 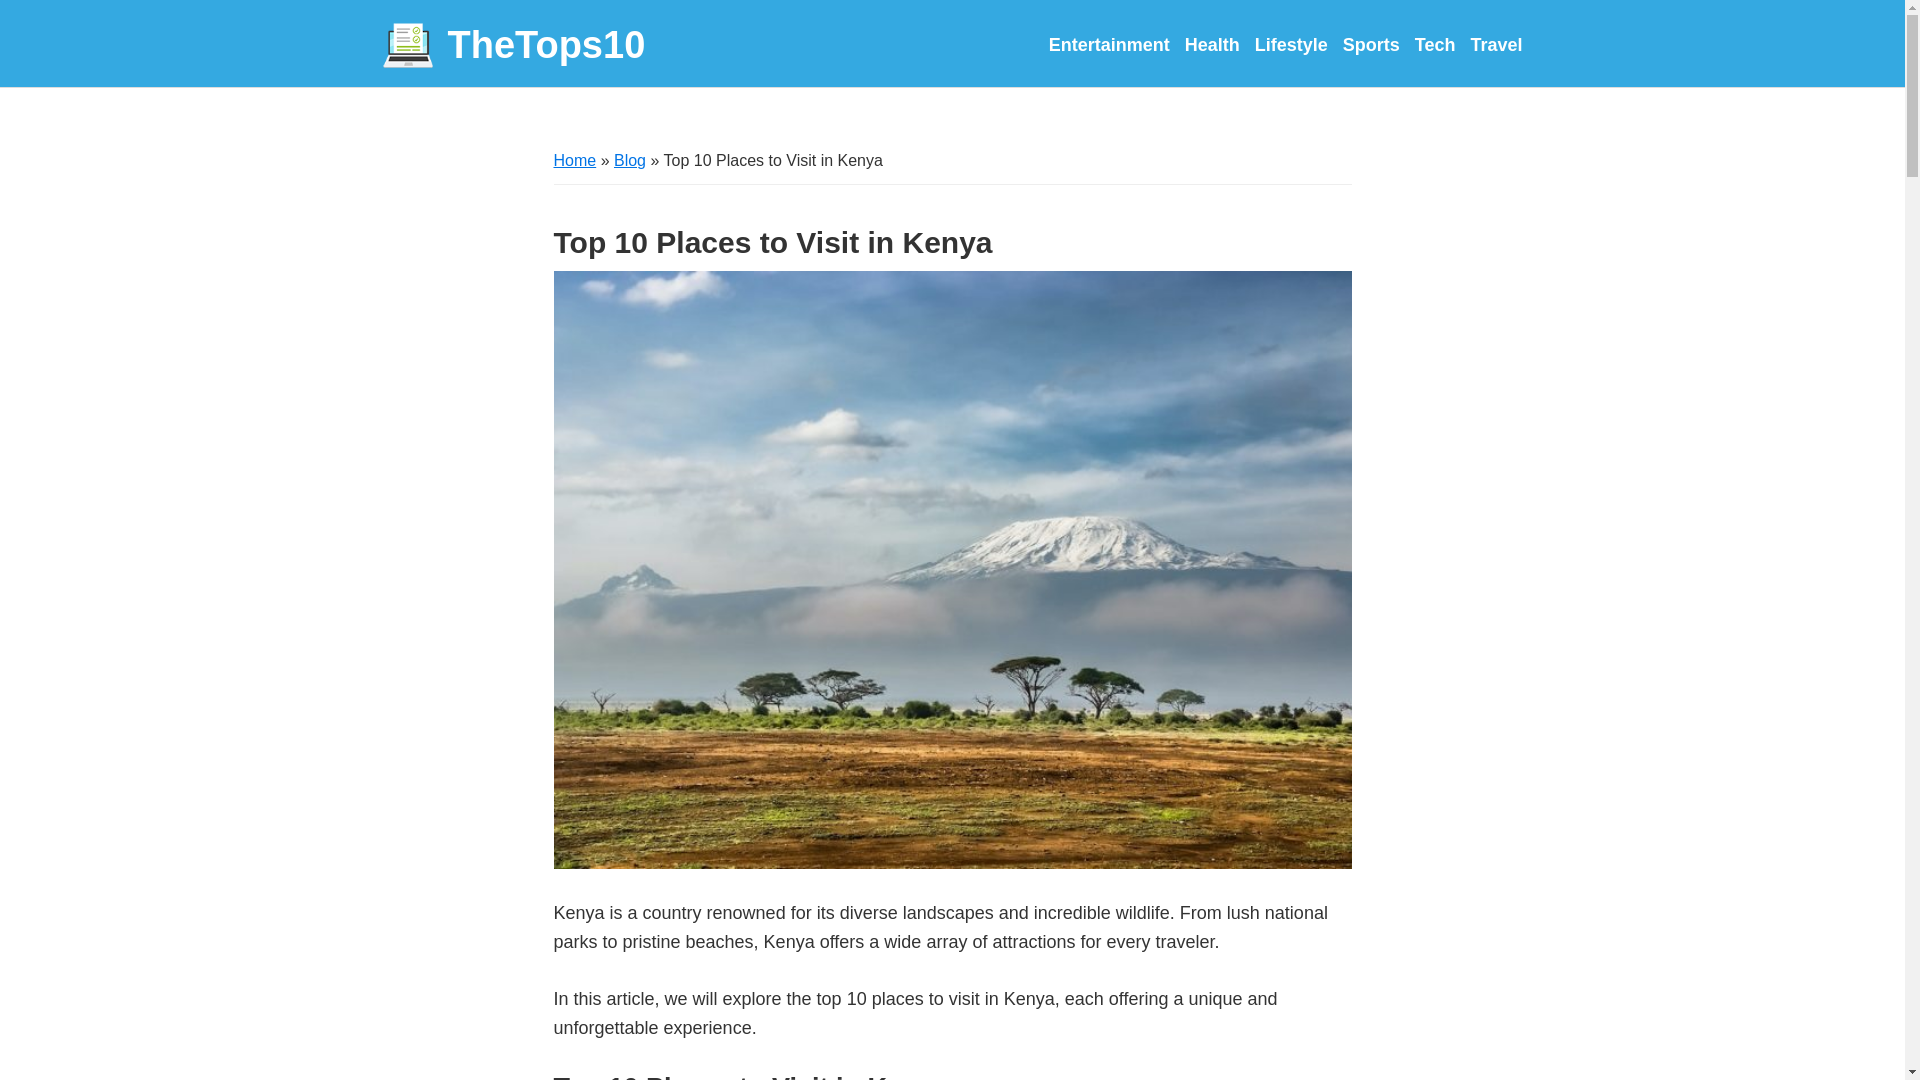 What do you see at coordinates (630, 160) in the screenshot?
I see `Blog` at bounding box center [630, 160].